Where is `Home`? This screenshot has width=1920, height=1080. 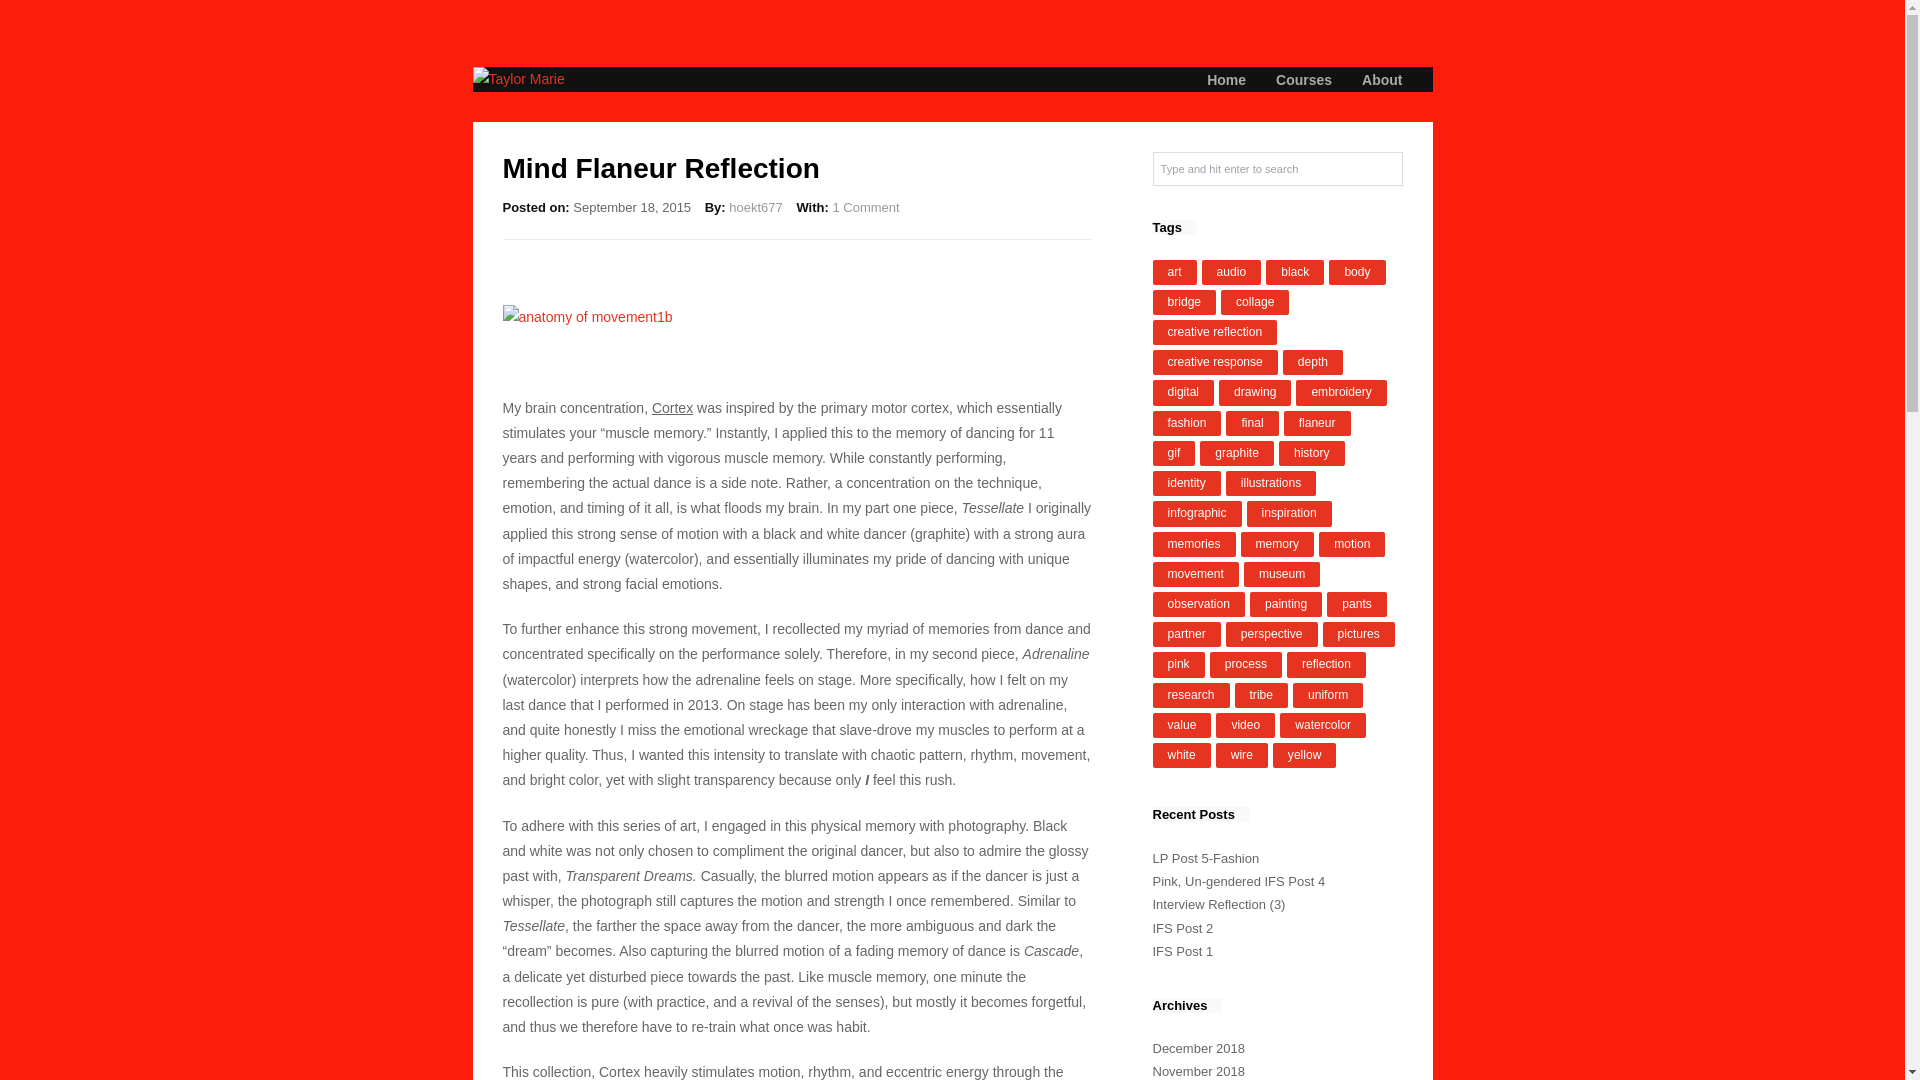 Home is located at coordinates (1226, 80).